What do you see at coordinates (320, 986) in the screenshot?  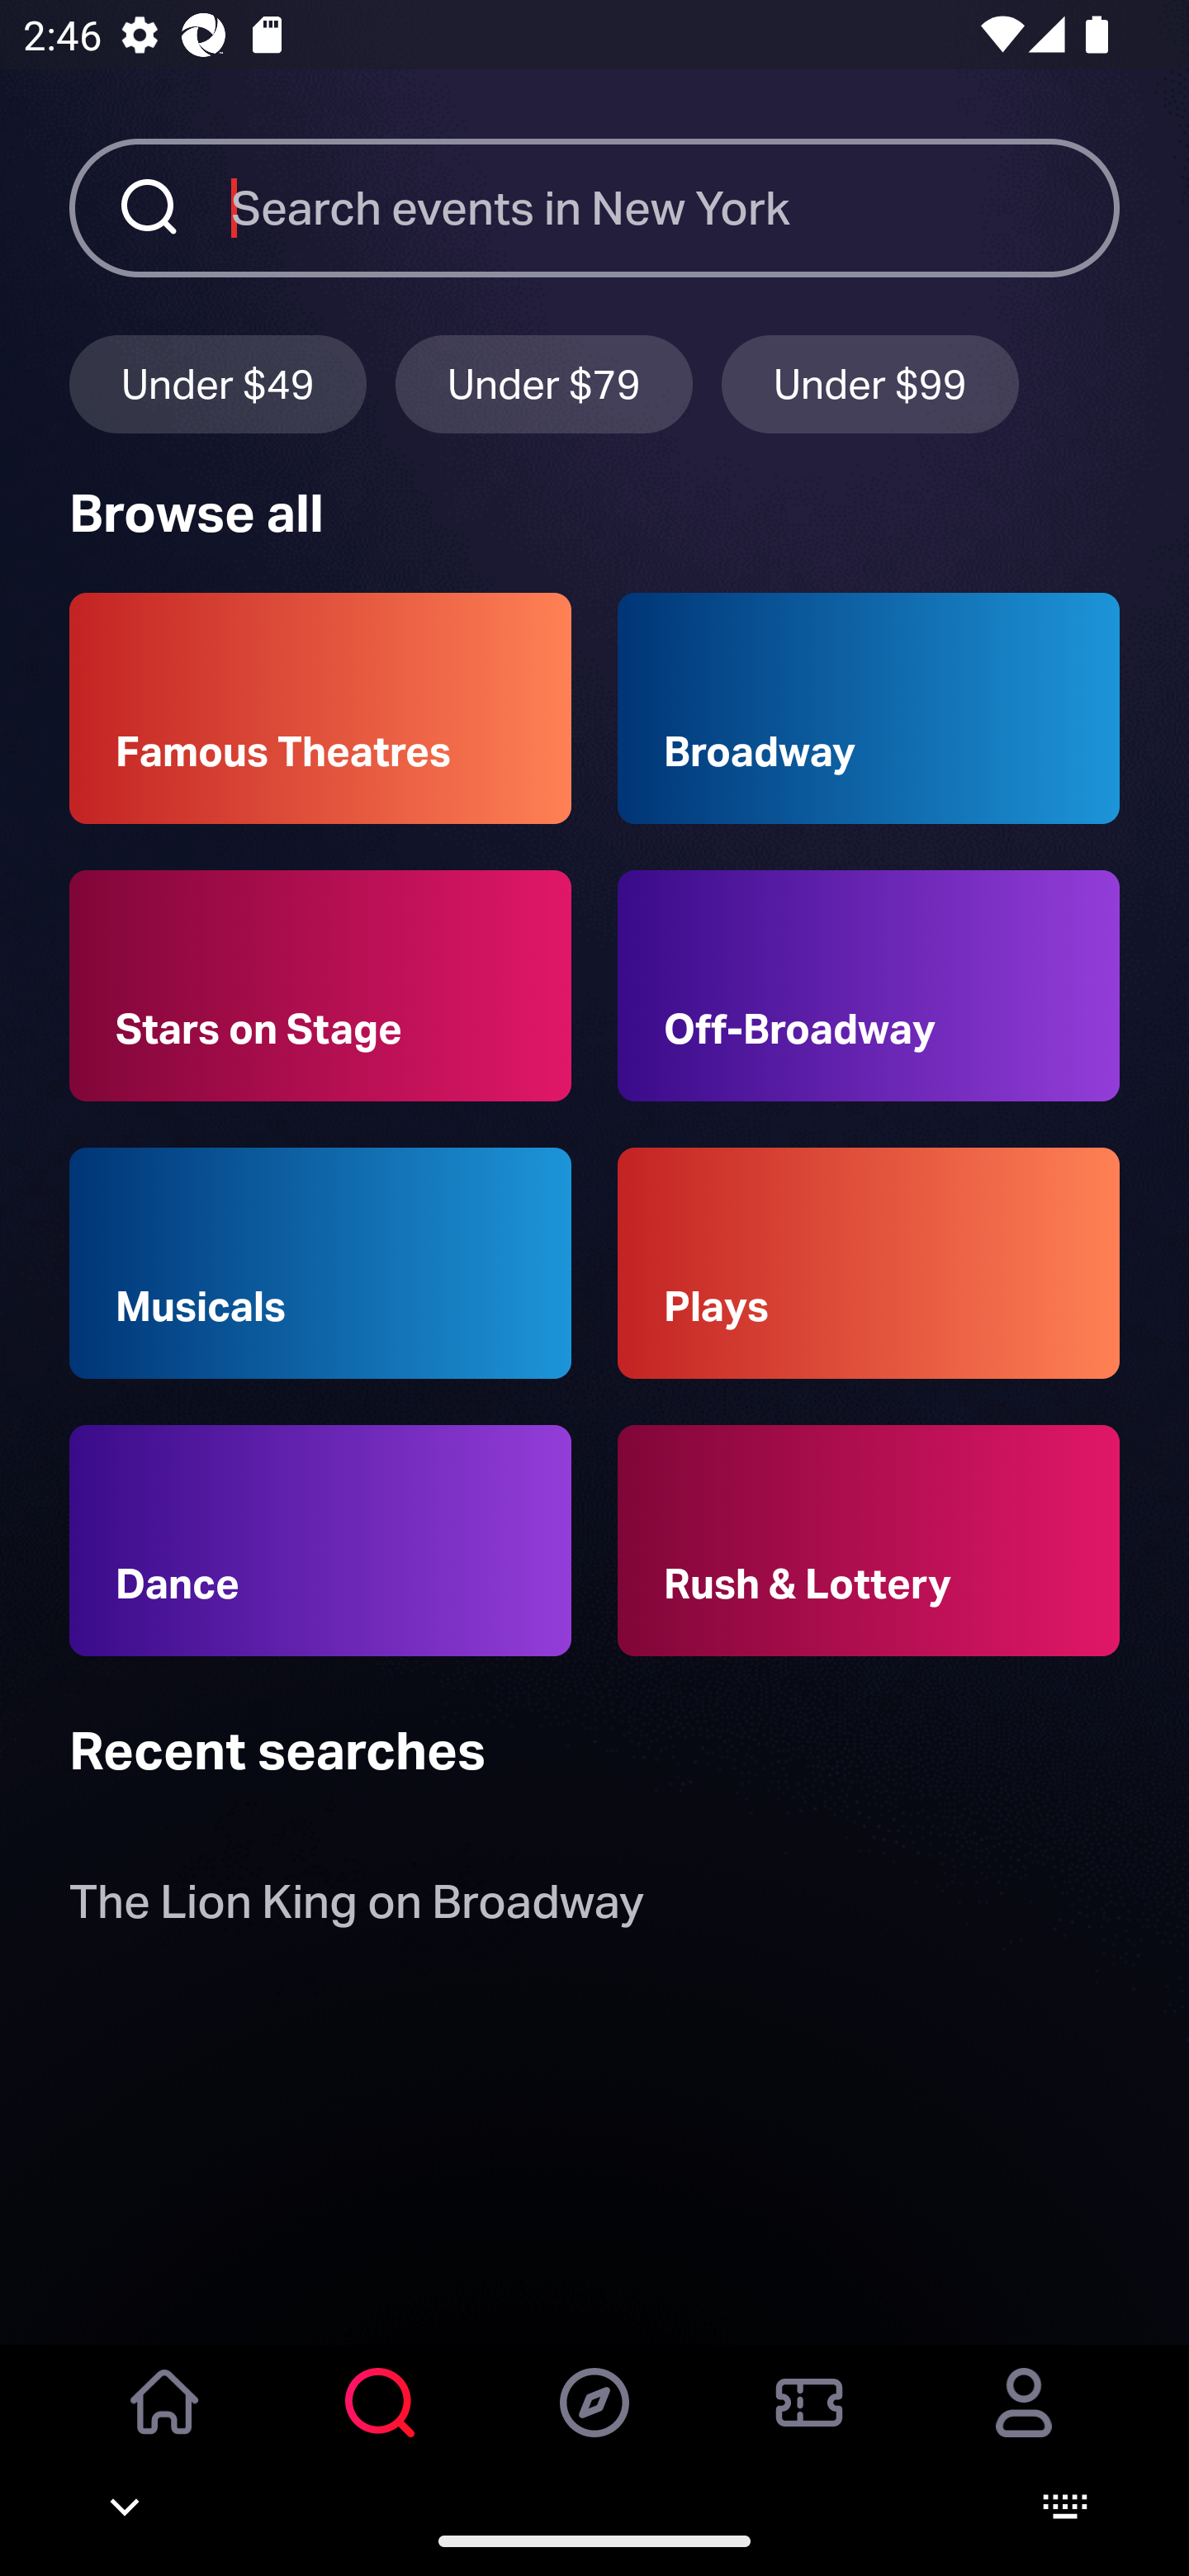 I see `Stars on Stage` at bounding box center [320, 986].